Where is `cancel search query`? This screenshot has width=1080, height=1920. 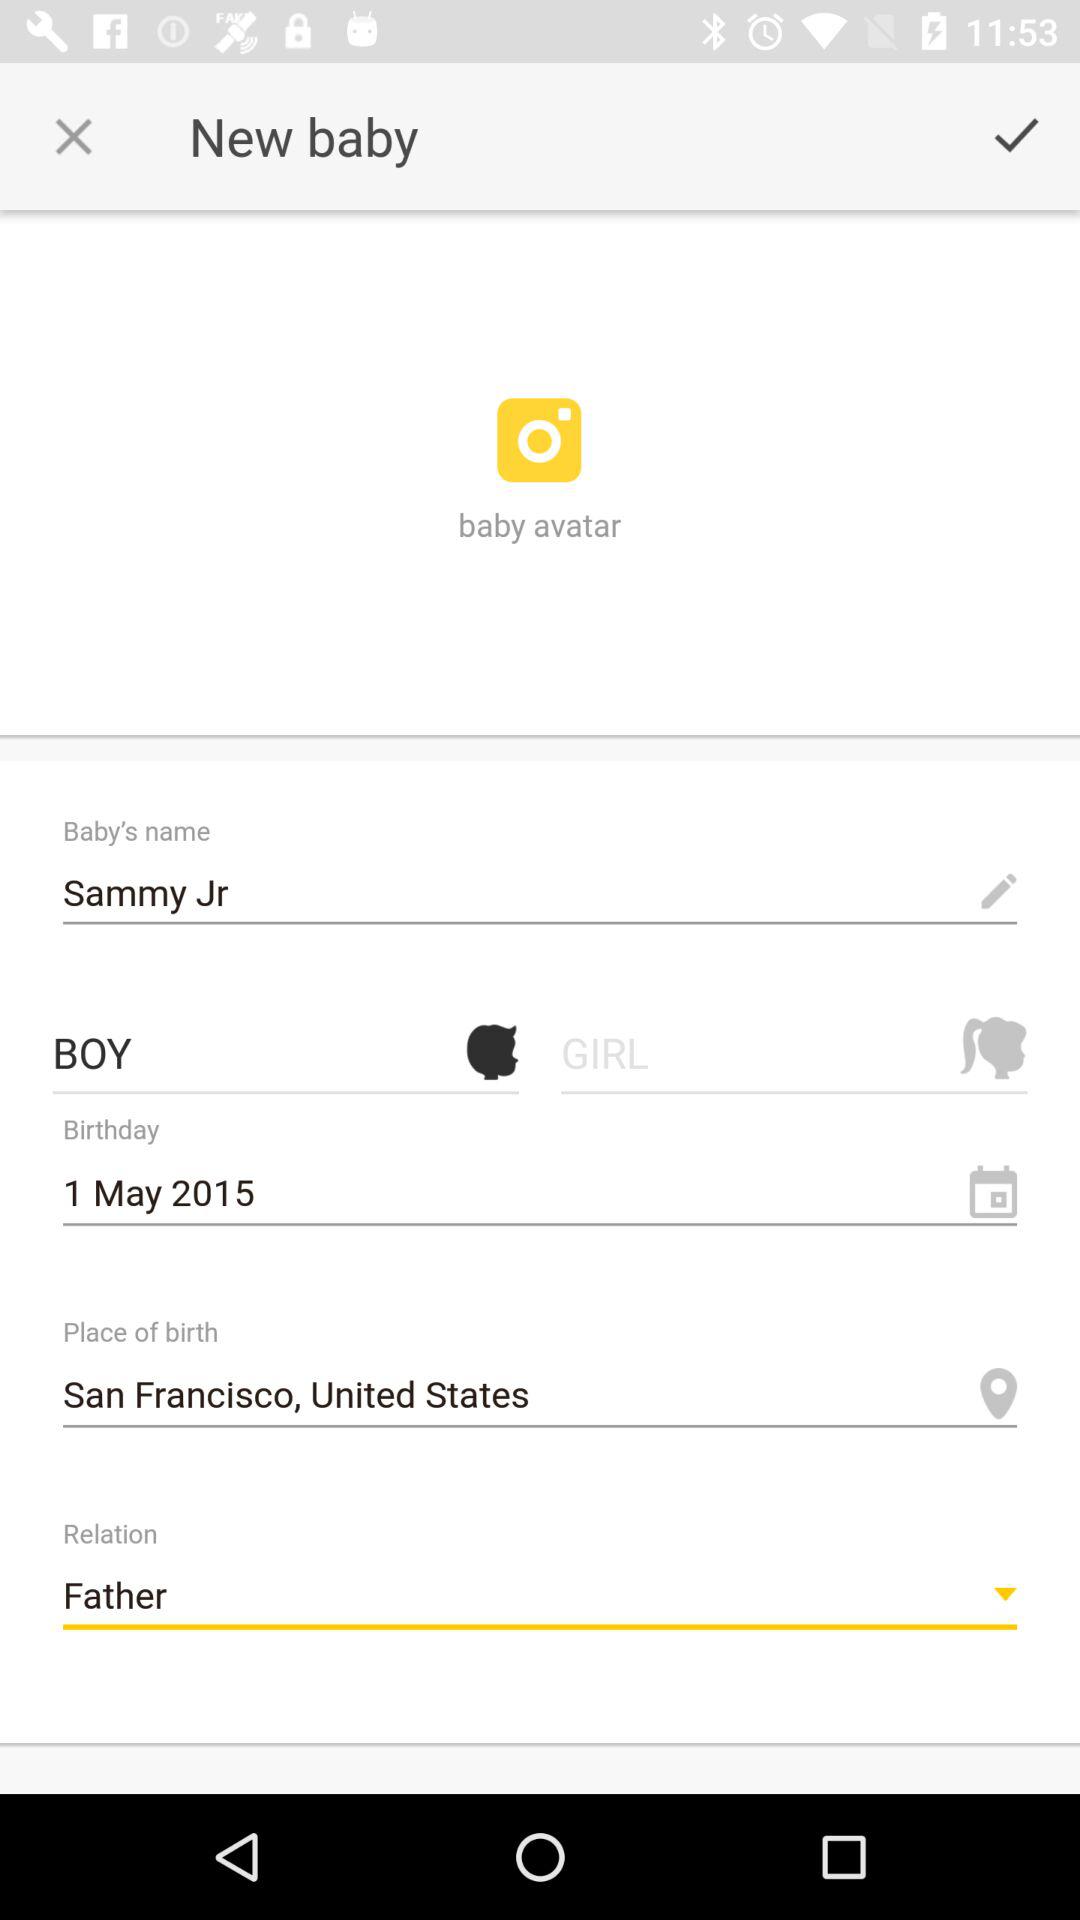
cancel search query is located at coordinates (74, 136).